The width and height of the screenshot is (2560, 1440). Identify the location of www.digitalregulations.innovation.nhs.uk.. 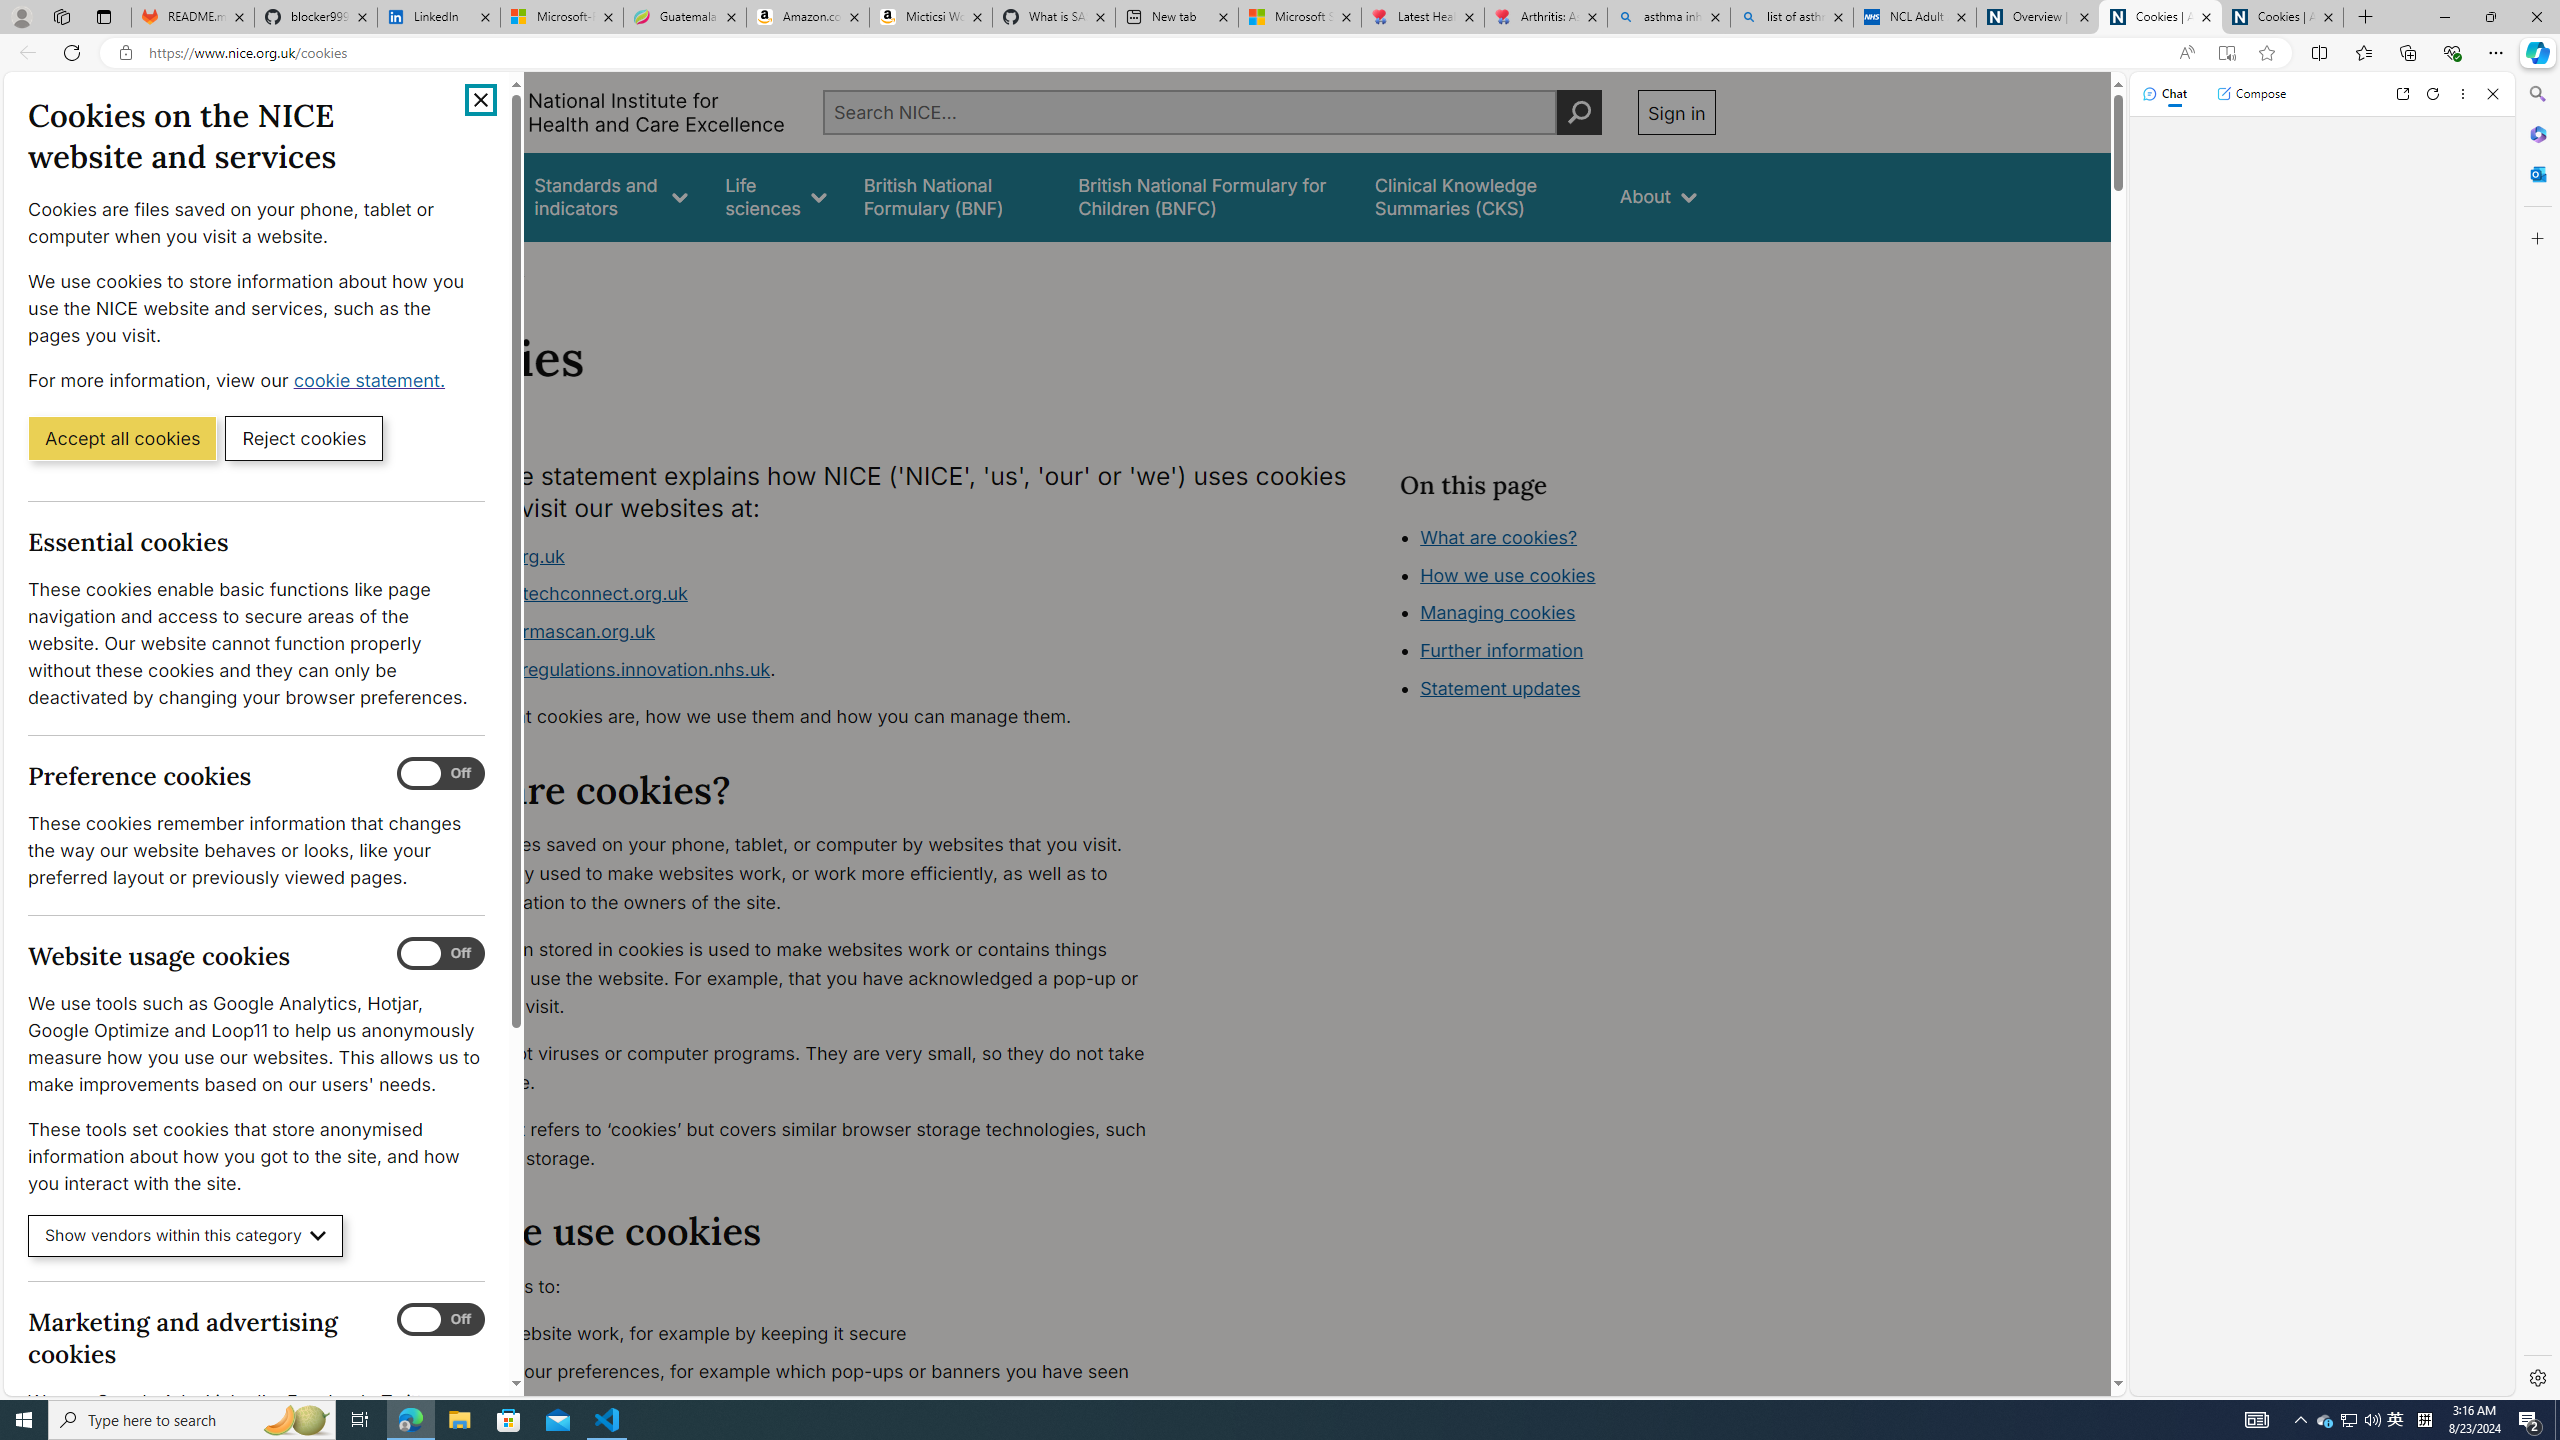
(796, 670).